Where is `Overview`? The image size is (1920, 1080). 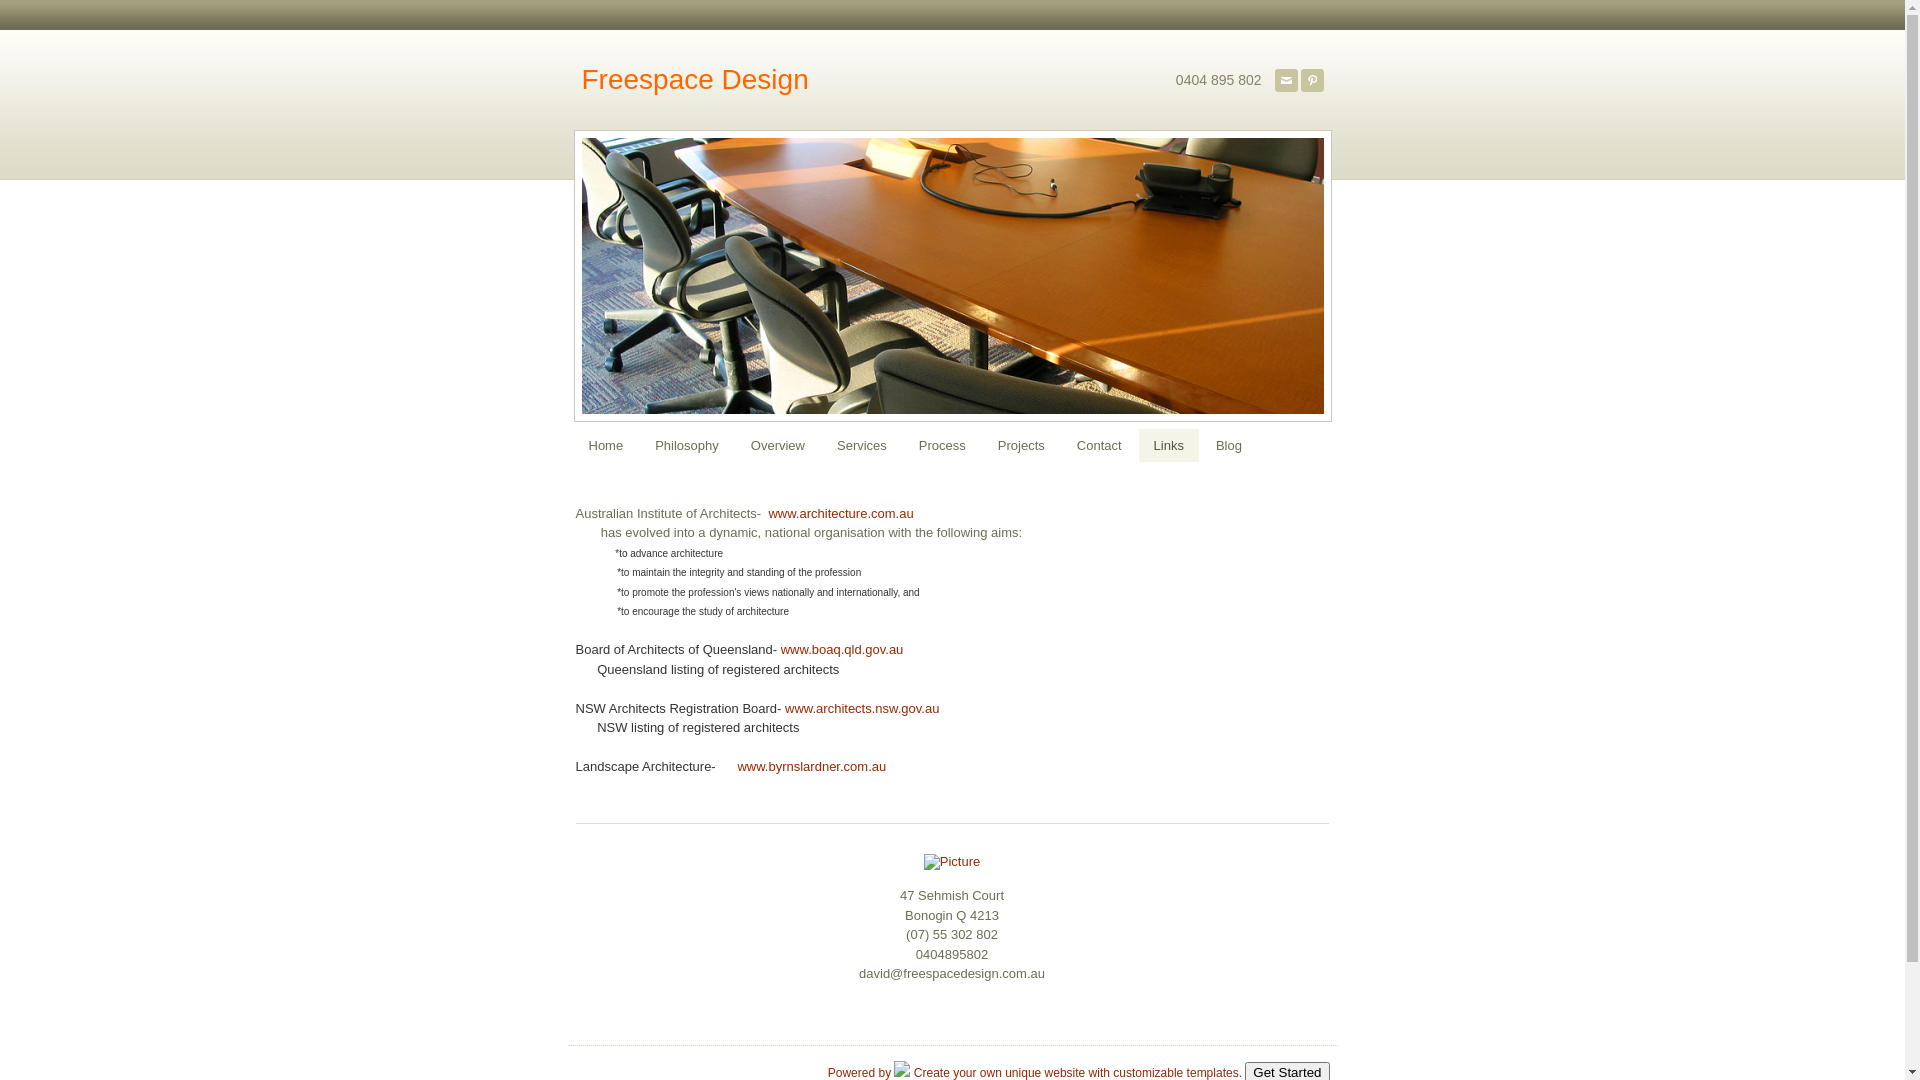 Overview is located at coordinates (778, 446).